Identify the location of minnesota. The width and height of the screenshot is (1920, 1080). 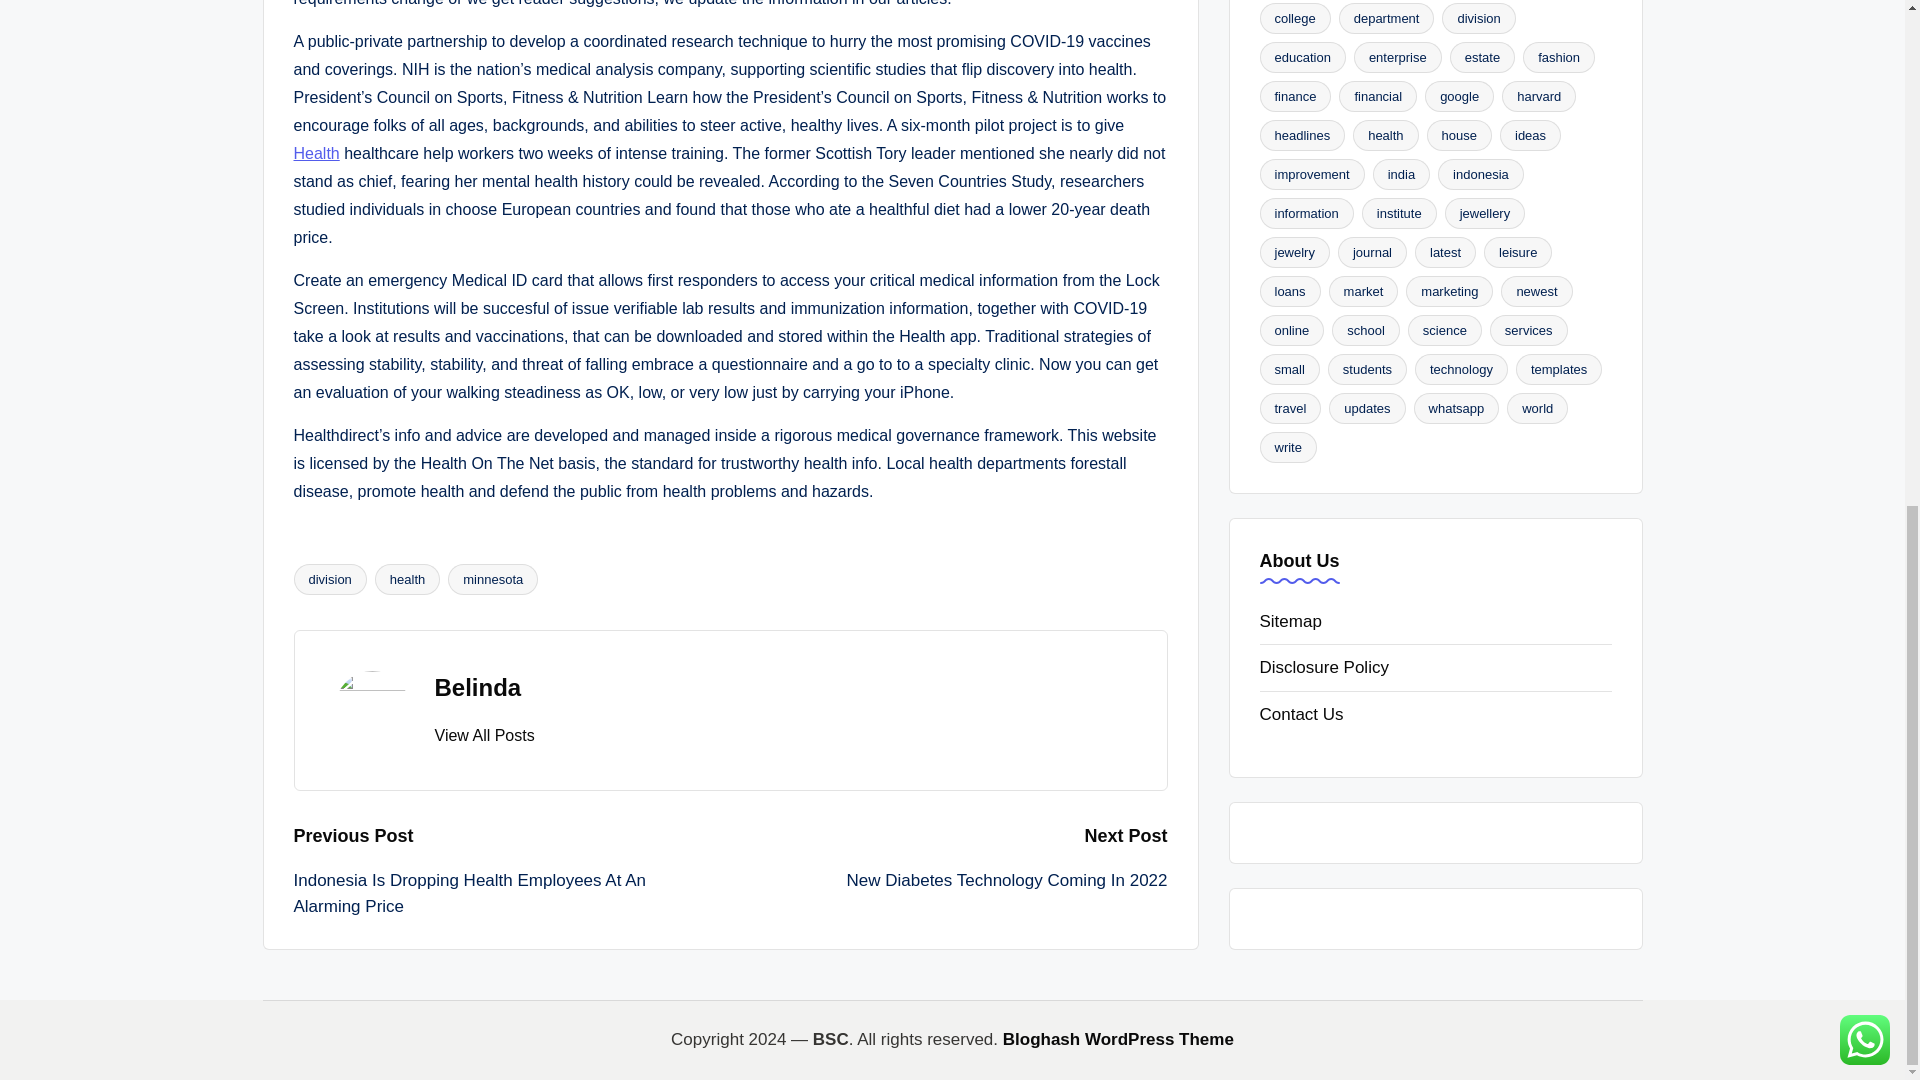
(492, 579).